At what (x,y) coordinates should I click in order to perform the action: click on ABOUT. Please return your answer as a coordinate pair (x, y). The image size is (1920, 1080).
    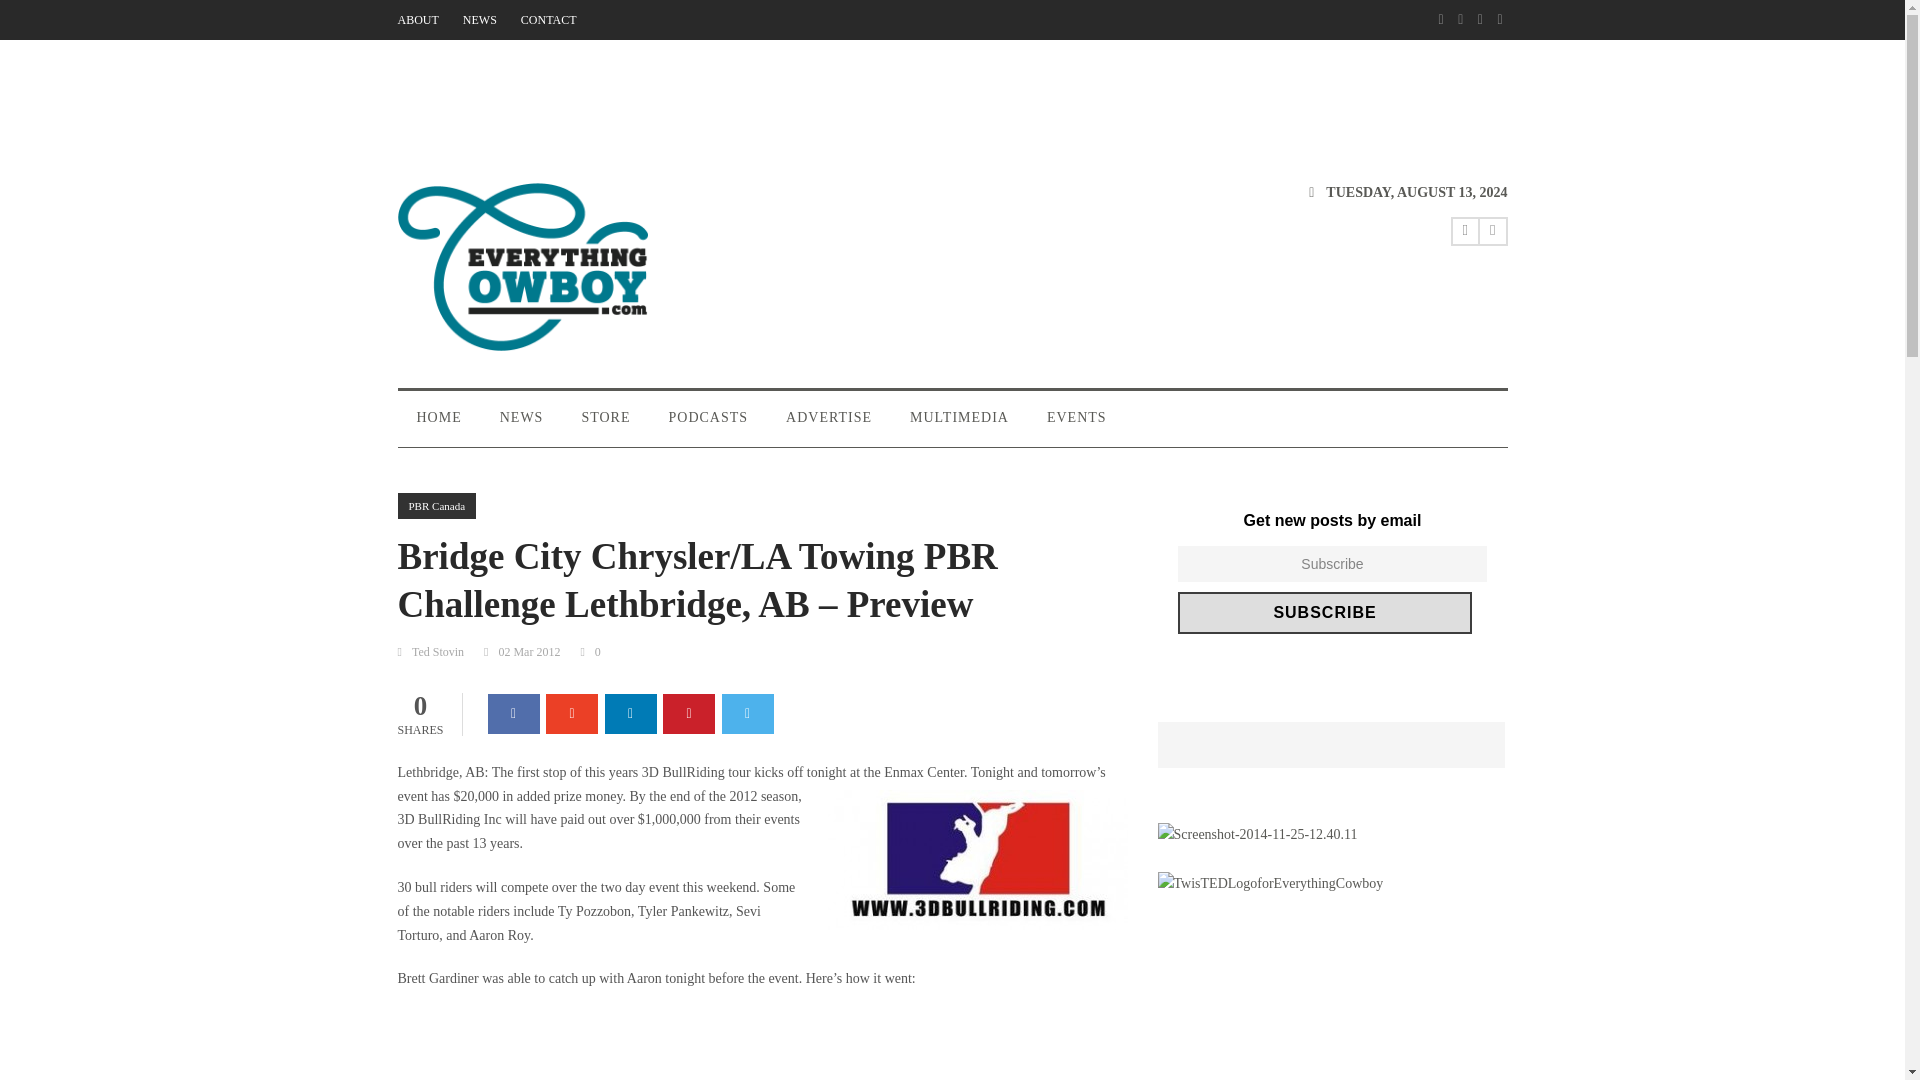
    Looking at the image, I should click on (418, 20).